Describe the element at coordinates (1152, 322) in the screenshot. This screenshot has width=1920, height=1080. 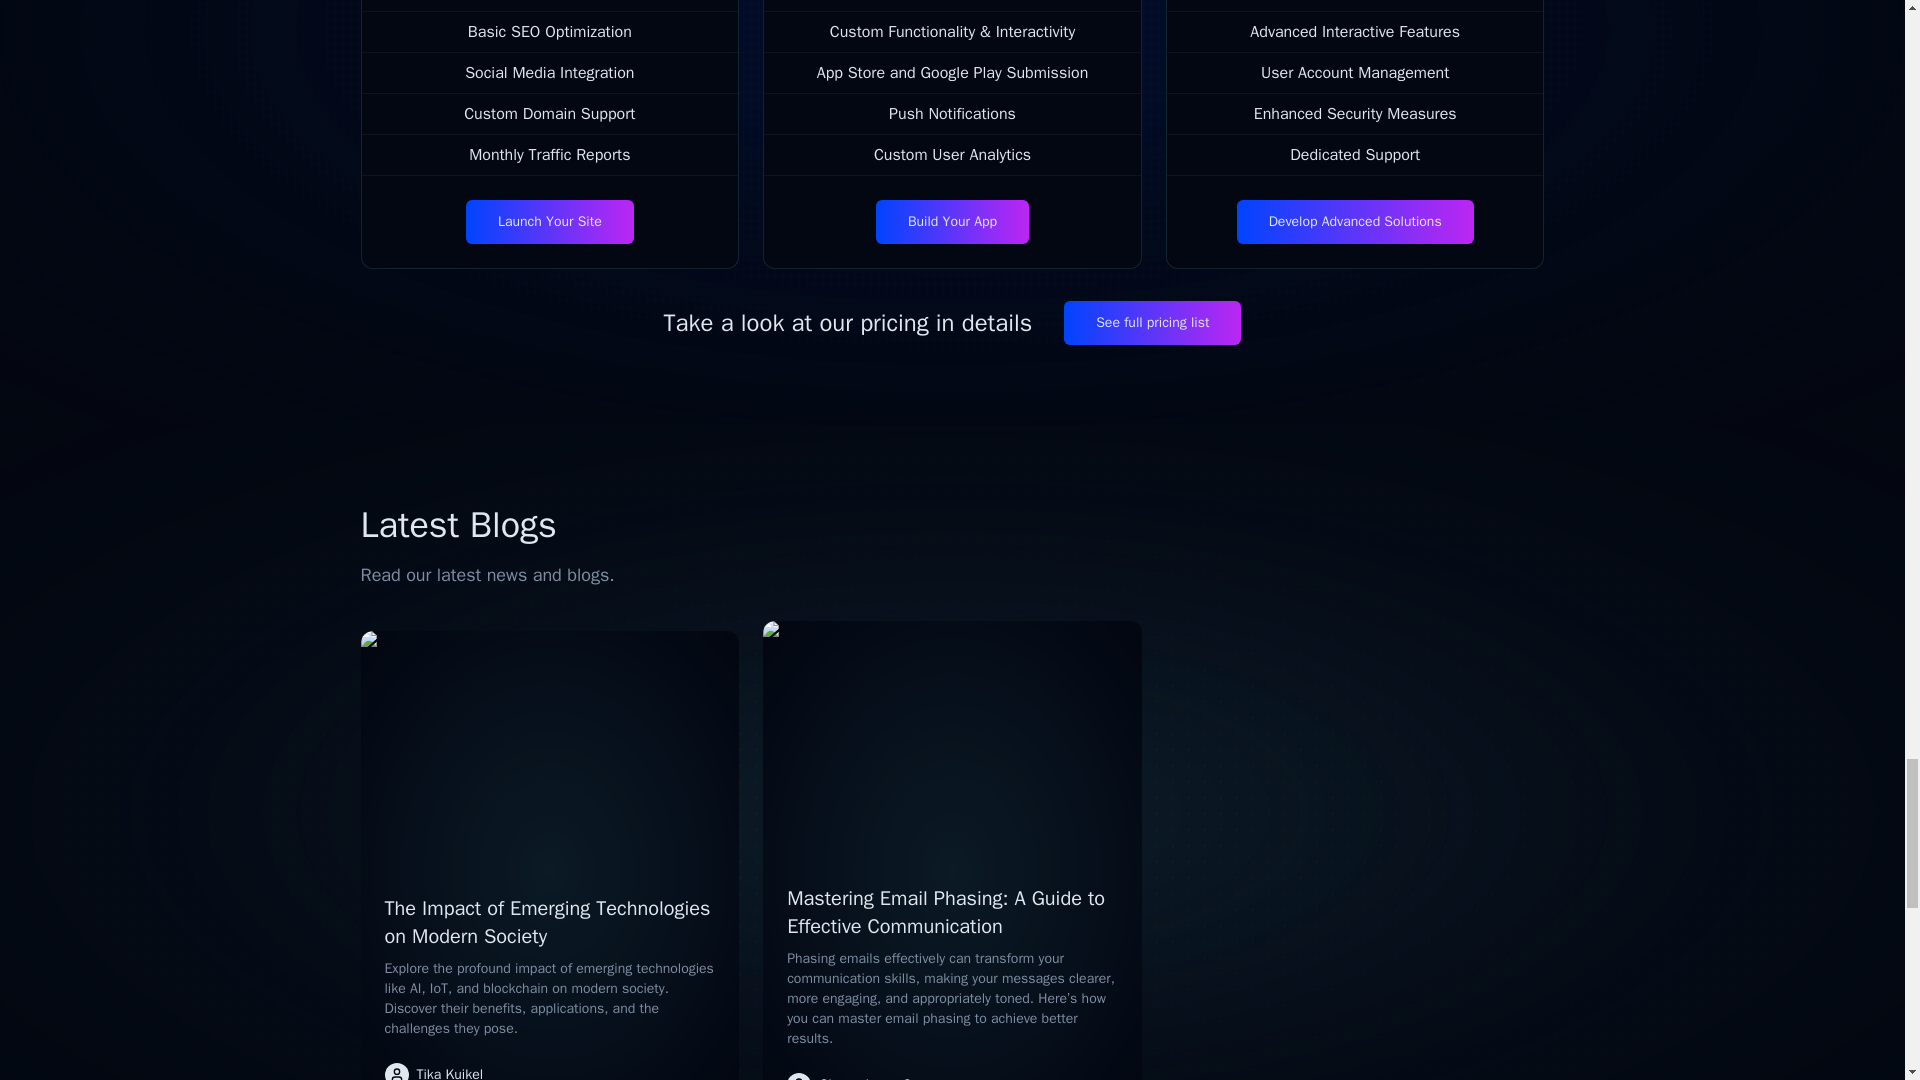
I see `See full pricing list` at that location.